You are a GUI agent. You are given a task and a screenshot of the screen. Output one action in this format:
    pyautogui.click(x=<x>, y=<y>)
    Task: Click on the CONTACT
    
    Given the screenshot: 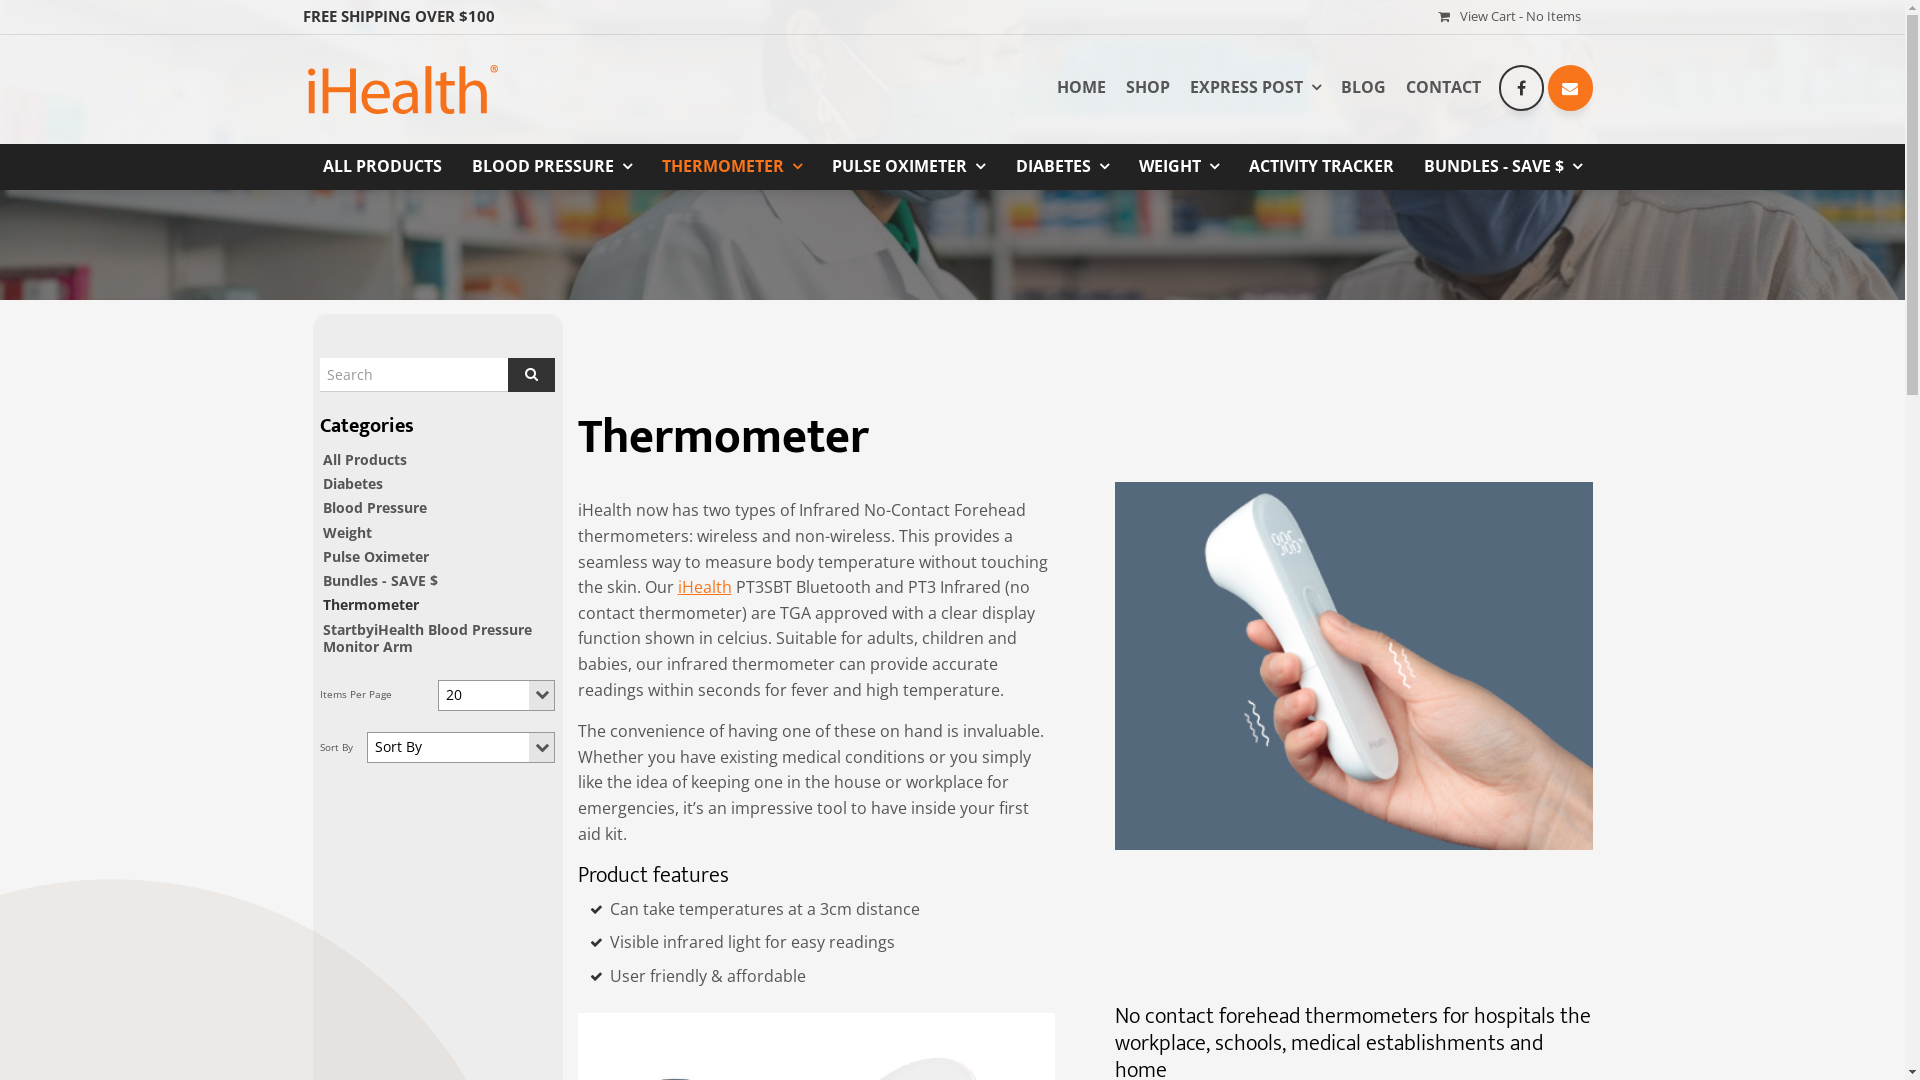 What is the action you would take?
    pyautogui.click(x=1444, y=88)
    